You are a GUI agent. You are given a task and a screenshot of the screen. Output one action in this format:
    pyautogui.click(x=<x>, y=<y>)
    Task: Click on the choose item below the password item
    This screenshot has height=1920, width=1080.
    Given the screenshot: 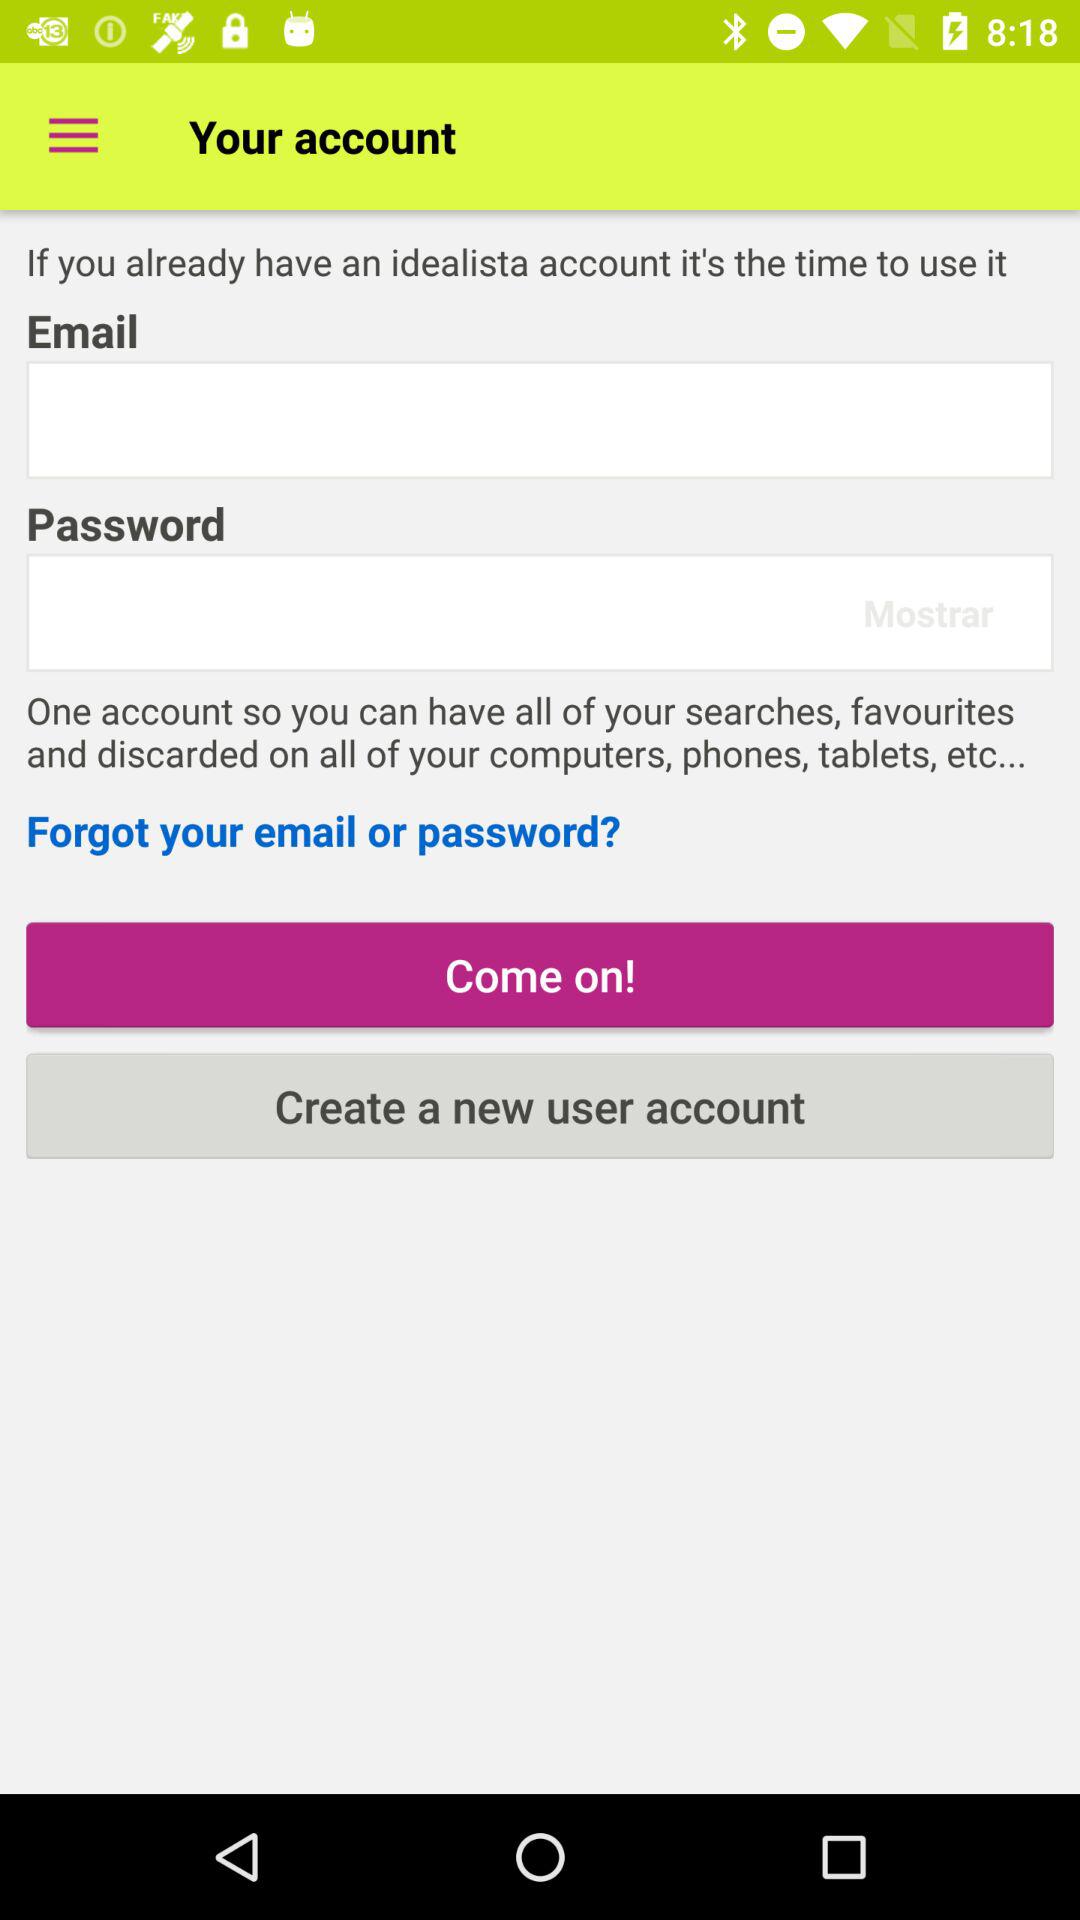 What is the action you would take?
    pyautogui.click(x=454, y=612)
    